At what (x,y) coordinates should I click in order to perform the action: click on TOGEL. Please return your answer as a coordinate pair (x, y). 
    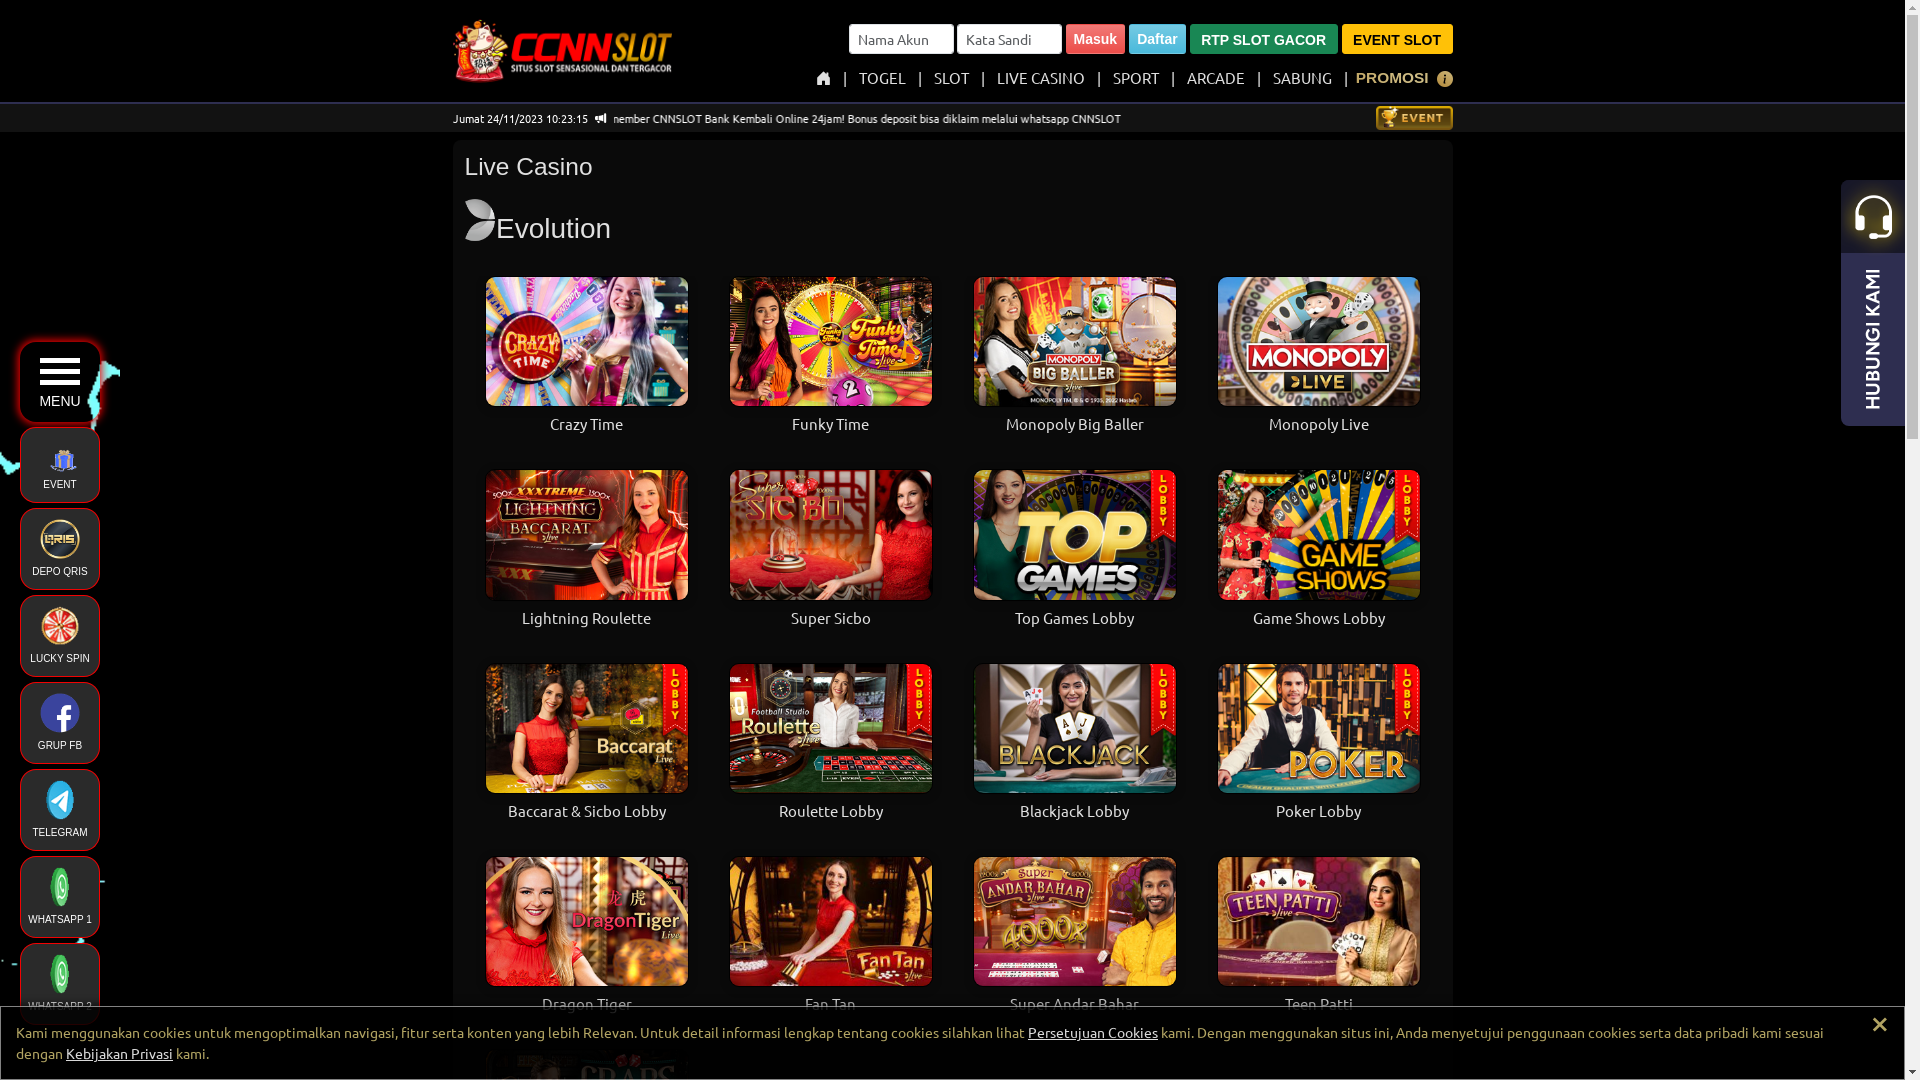
    Looking at the image, I should click on (882, 78).